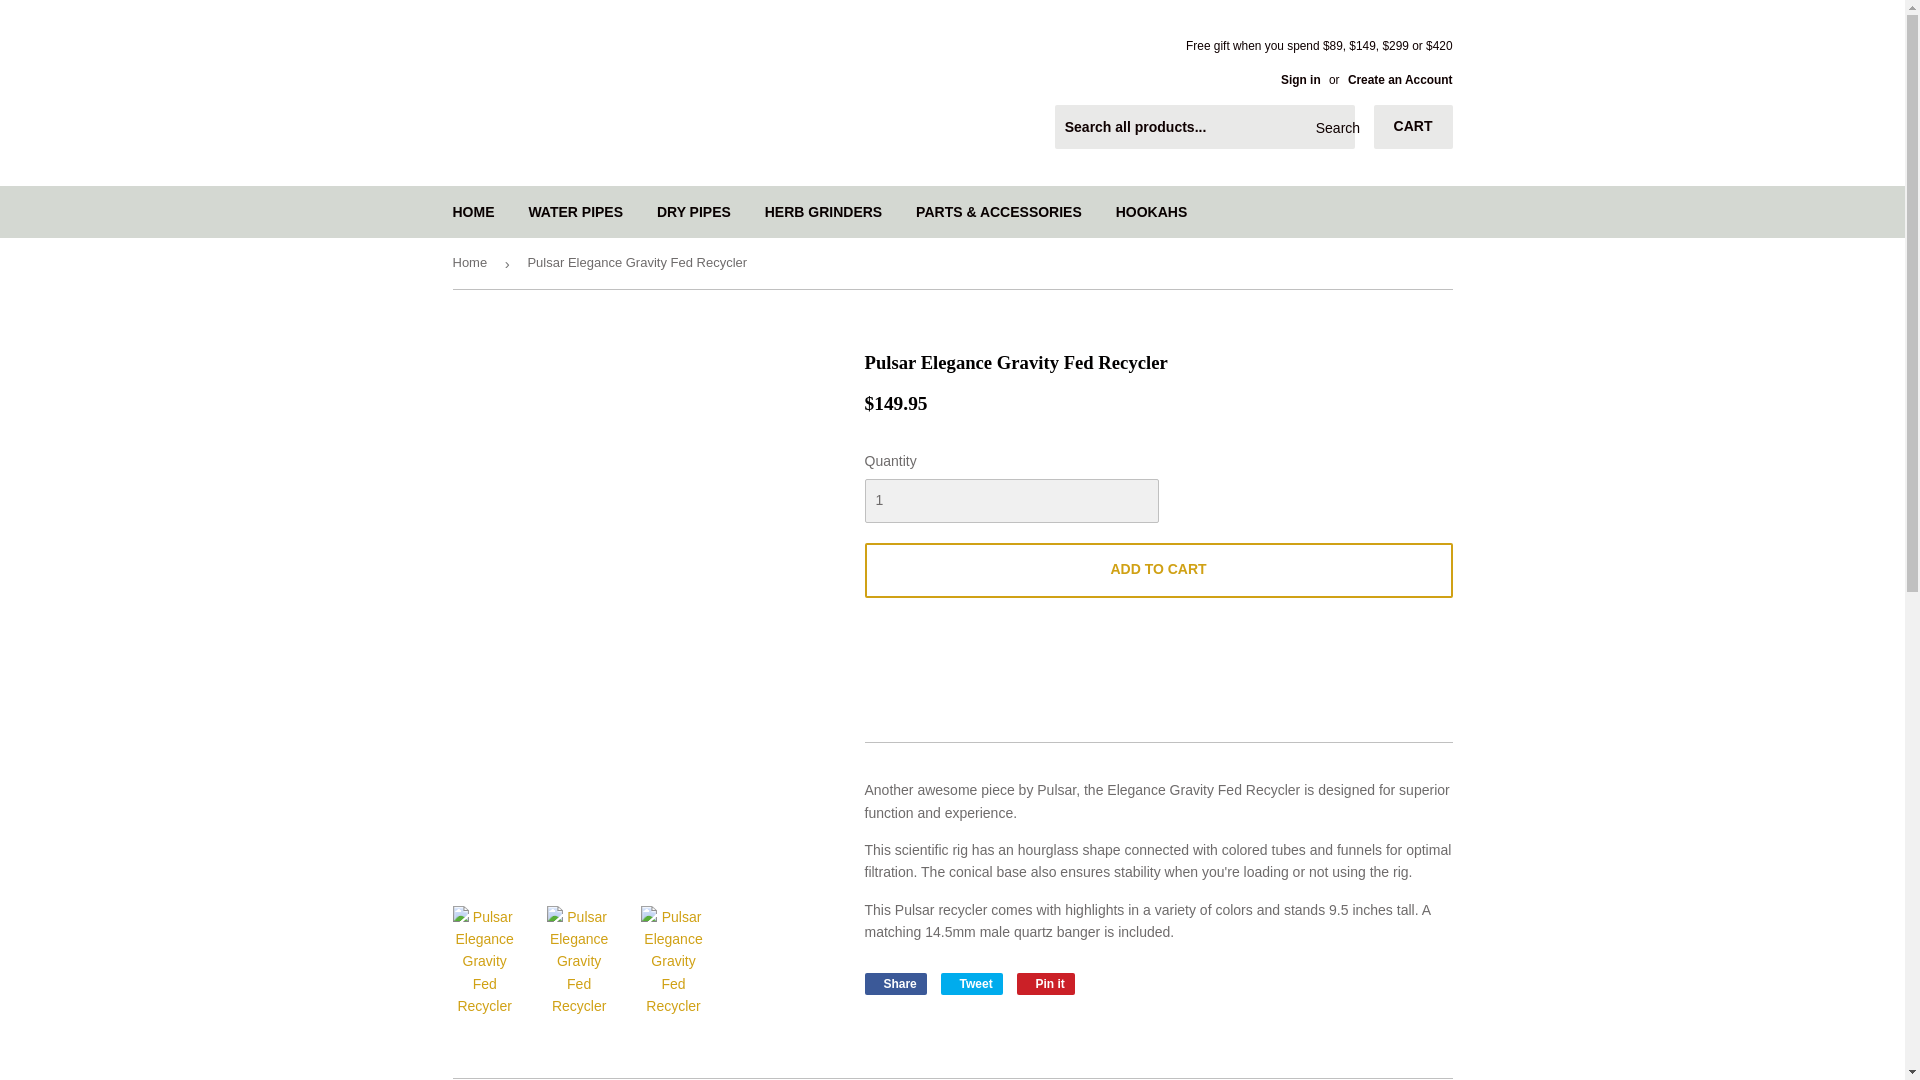 This screenshot has width=1920, height=1080. I want to click on Share on Facebook, so click(894, 984).